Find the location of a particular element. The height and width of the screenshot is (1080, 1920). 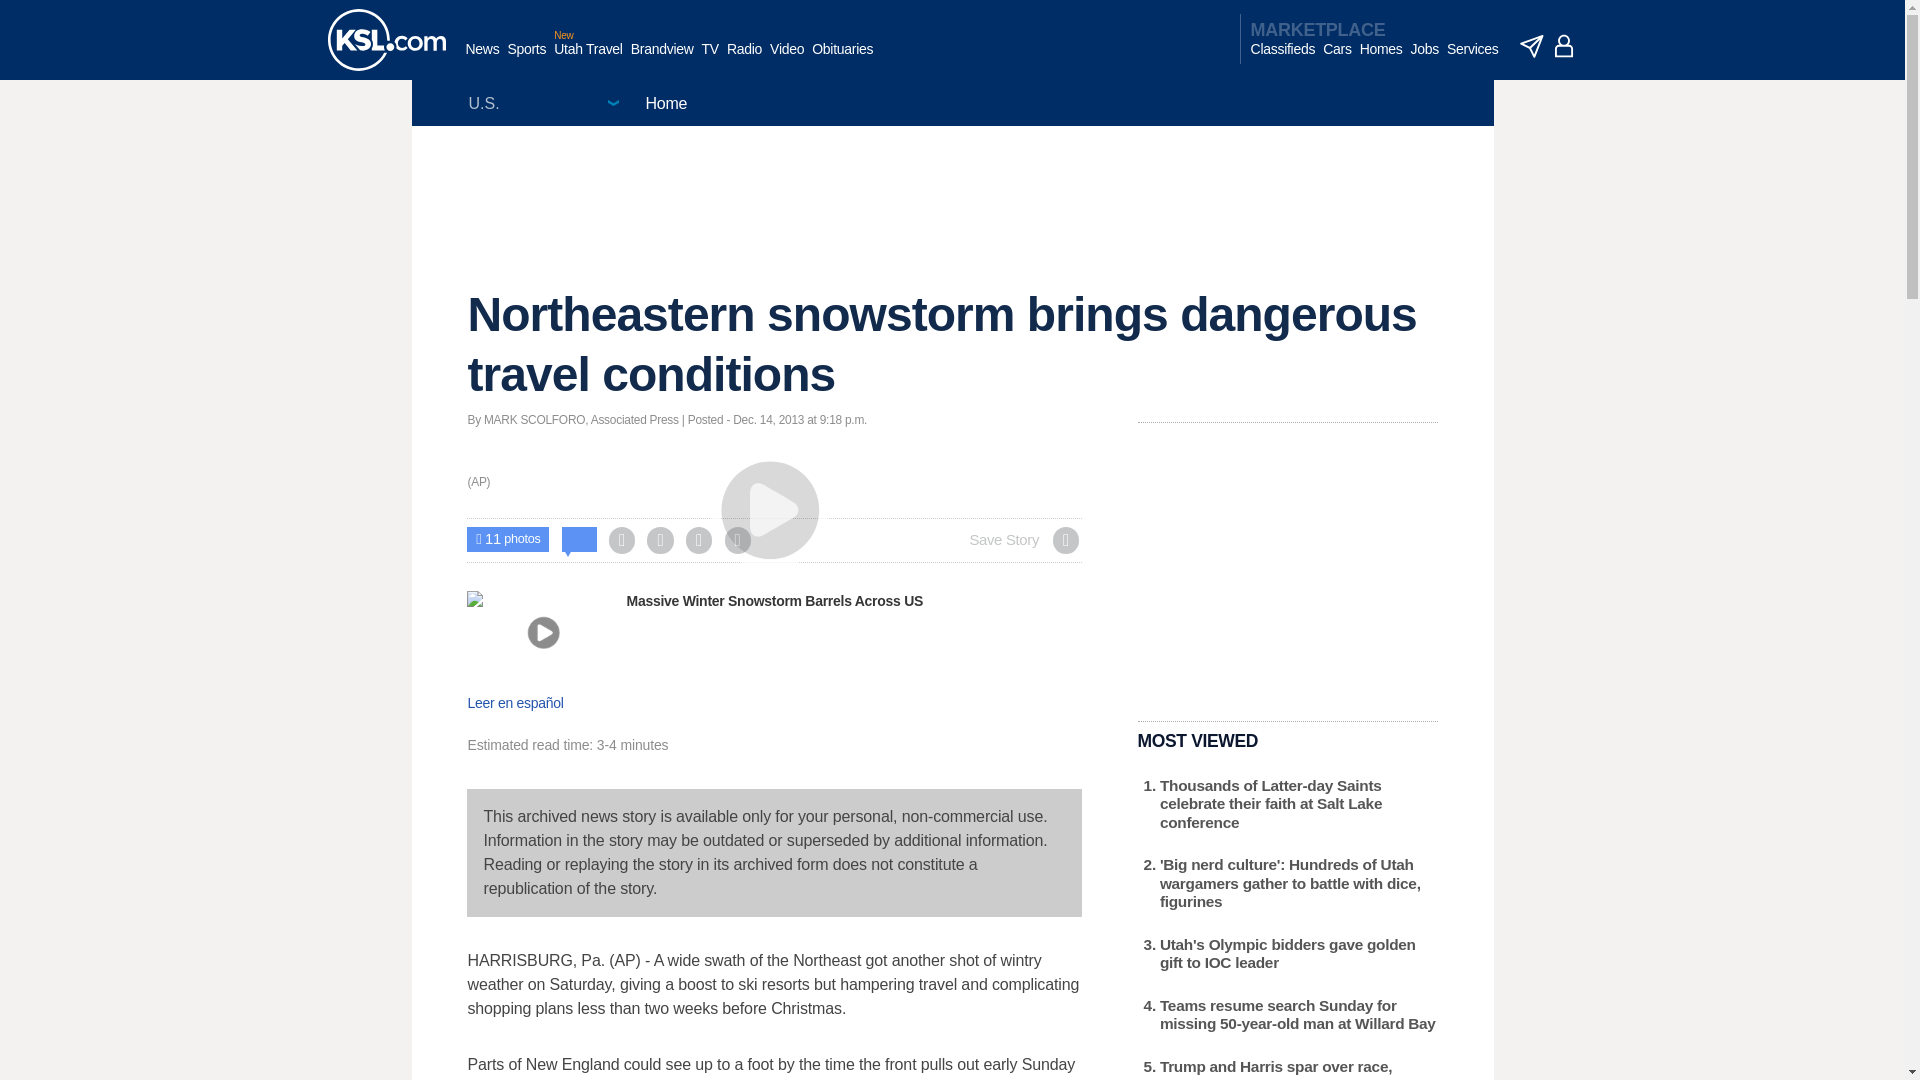

Utah Travel is located at coordinates (588, 59).